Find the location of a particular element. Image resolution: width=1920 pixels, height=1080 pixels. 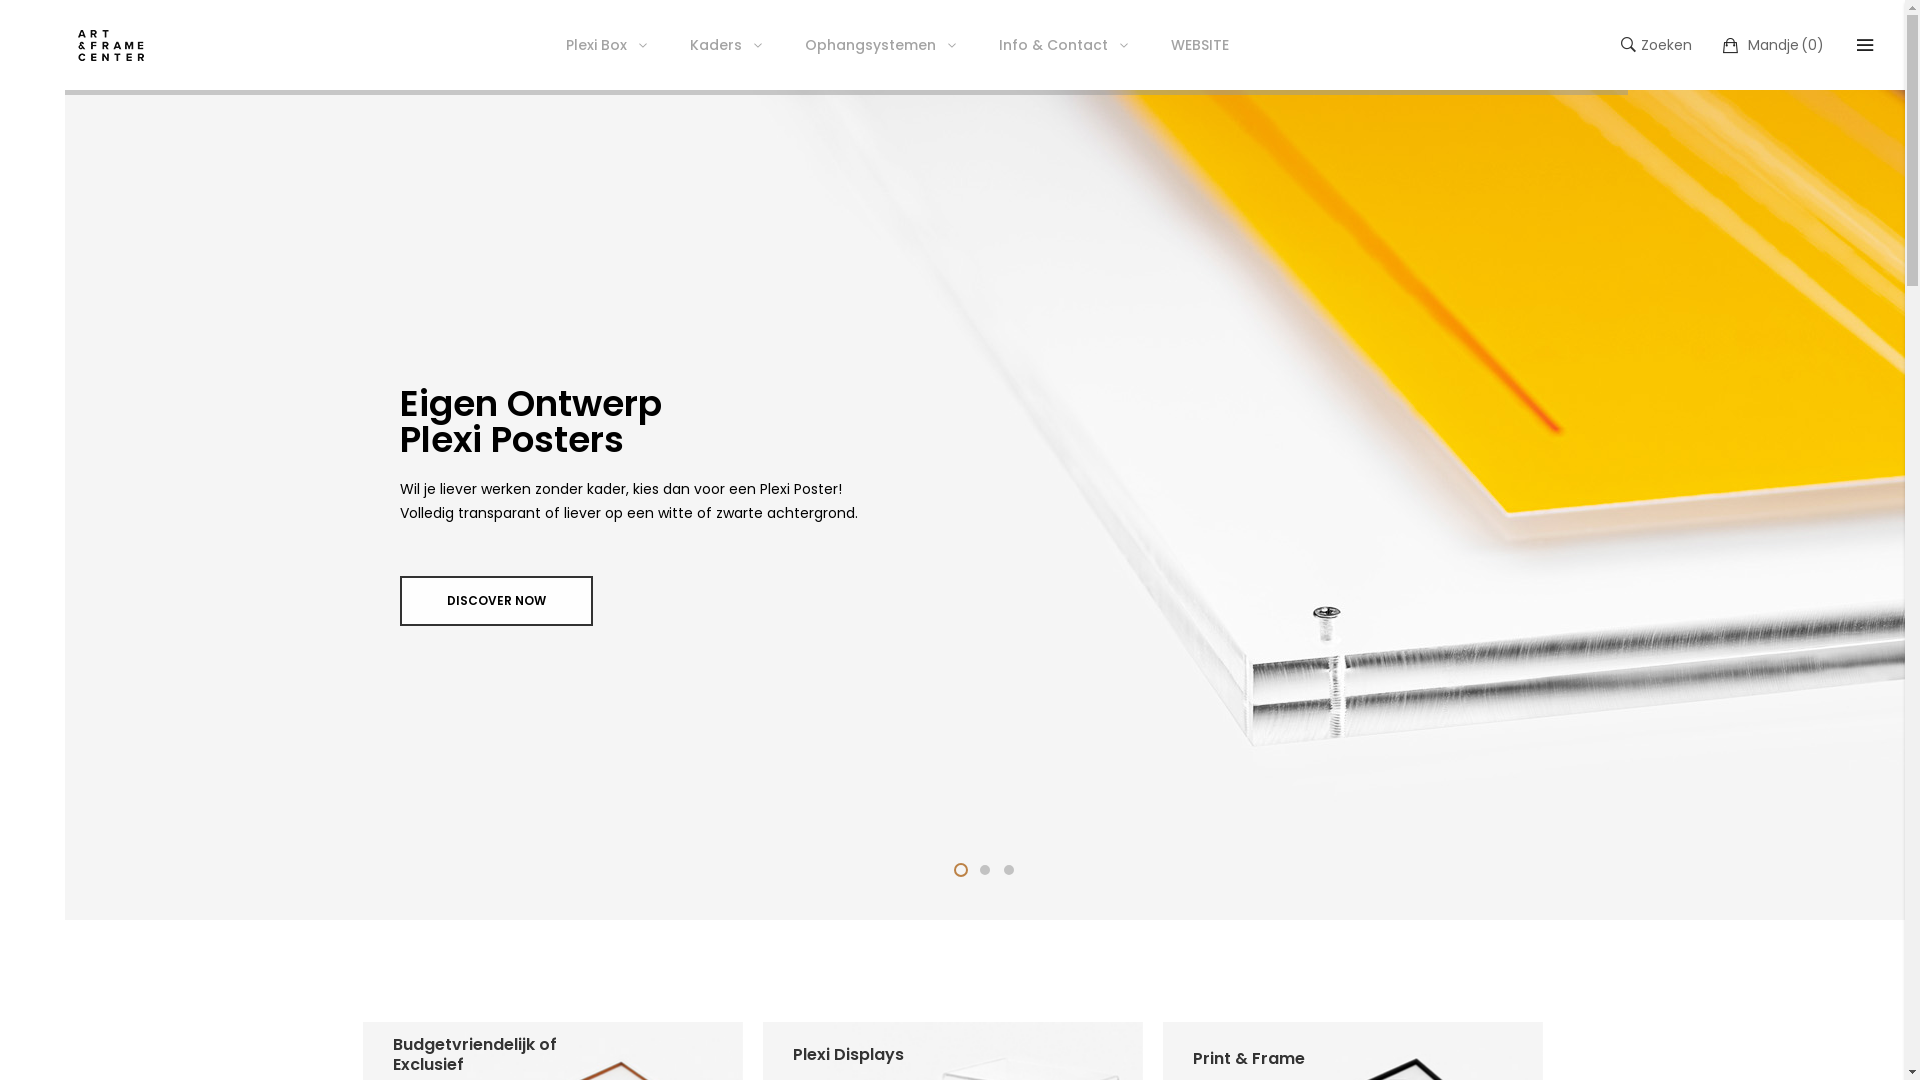

Next is located at coordinates (1876, 532).